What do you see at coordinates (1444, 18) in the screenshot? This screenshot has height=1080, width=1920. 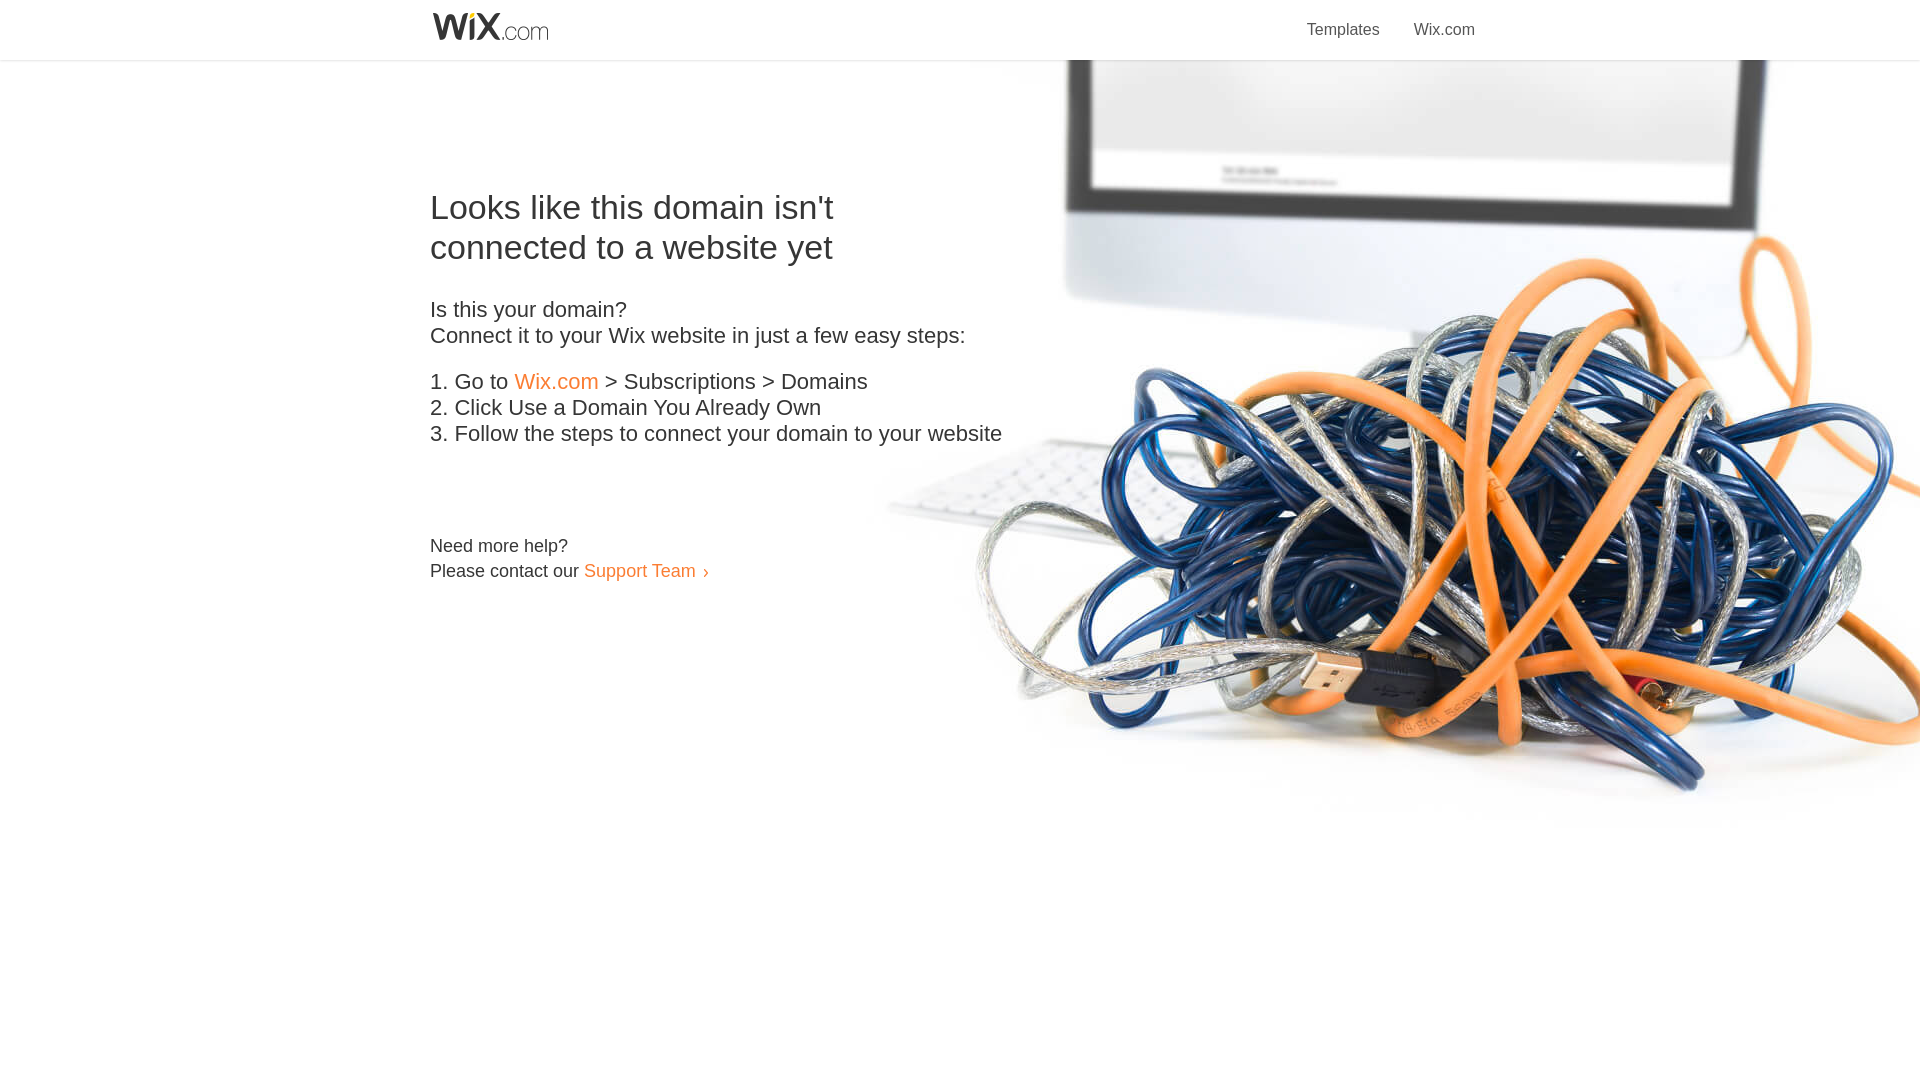 I see `Wix.com` at bounding box center [1444, 18].